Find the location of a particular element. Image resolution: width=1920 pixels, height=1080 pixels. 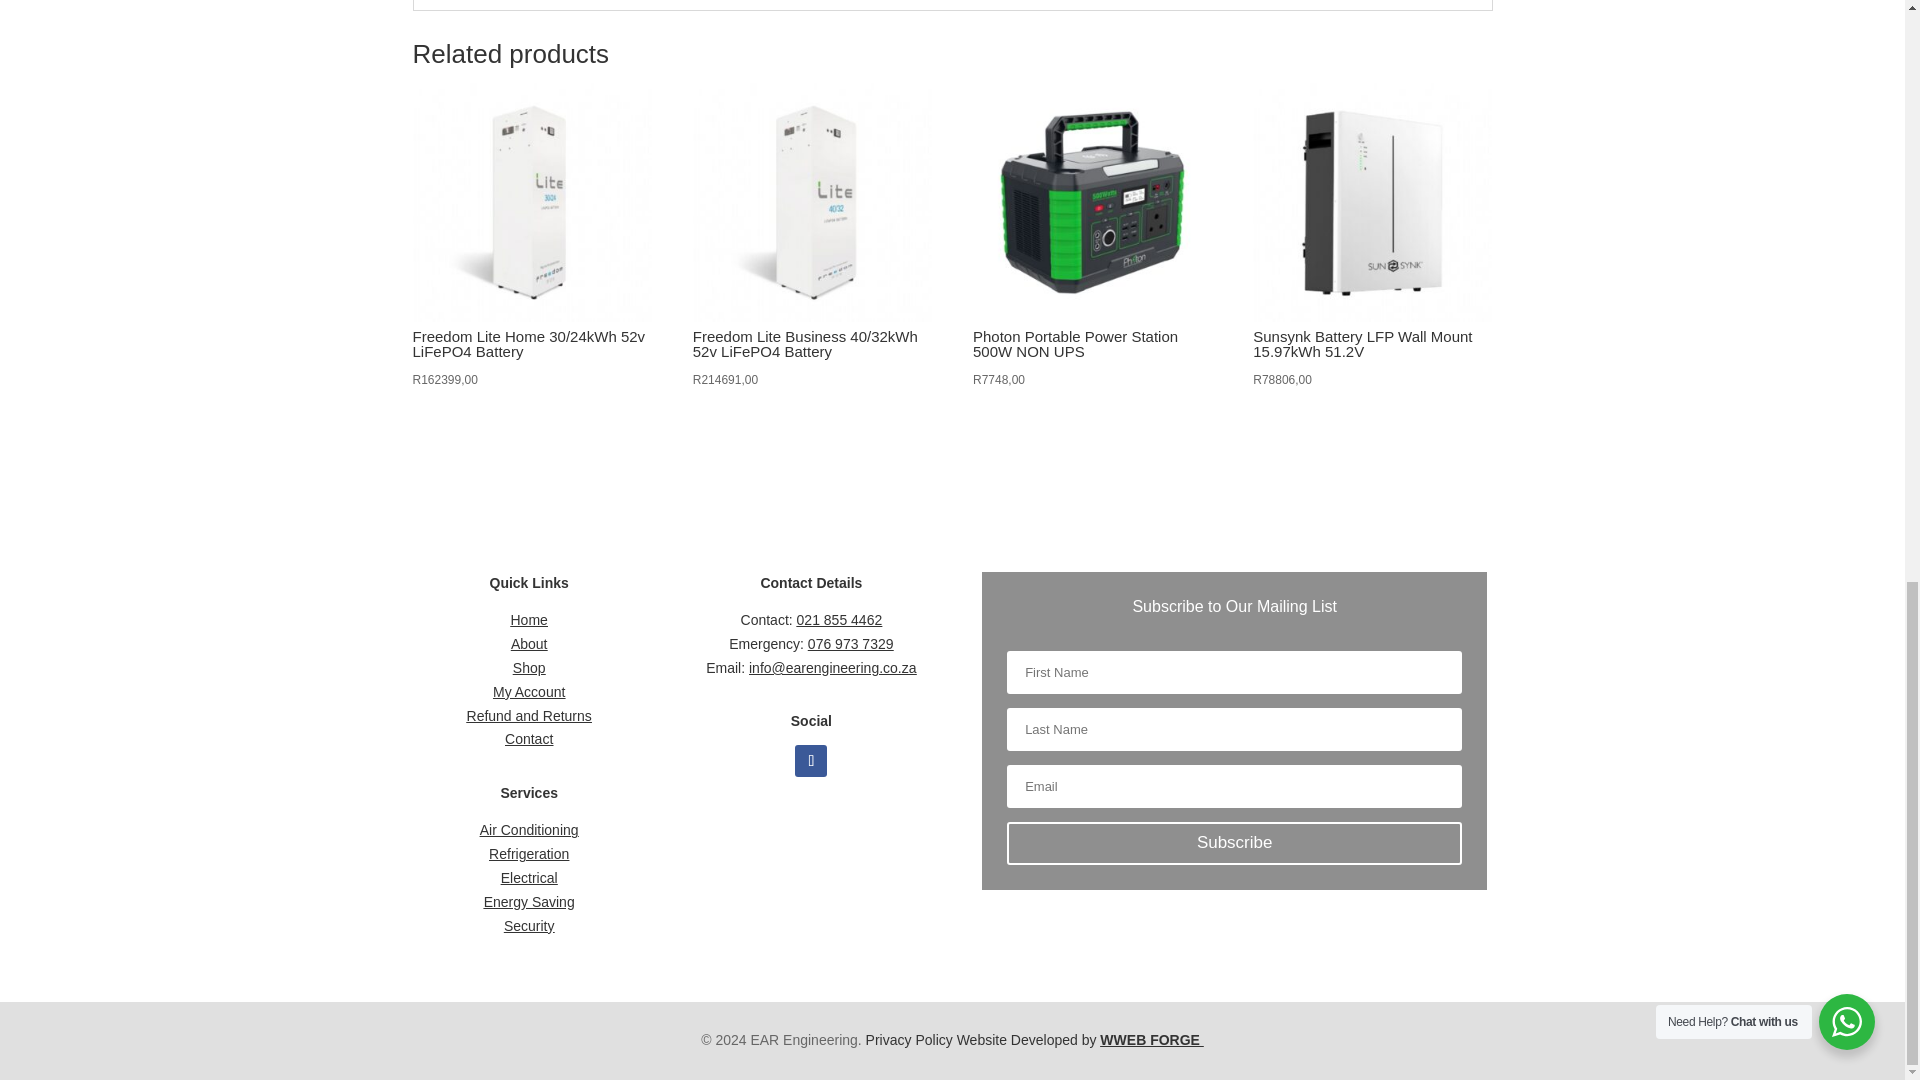

Refund and Returns is located at coordinates (528, 716).